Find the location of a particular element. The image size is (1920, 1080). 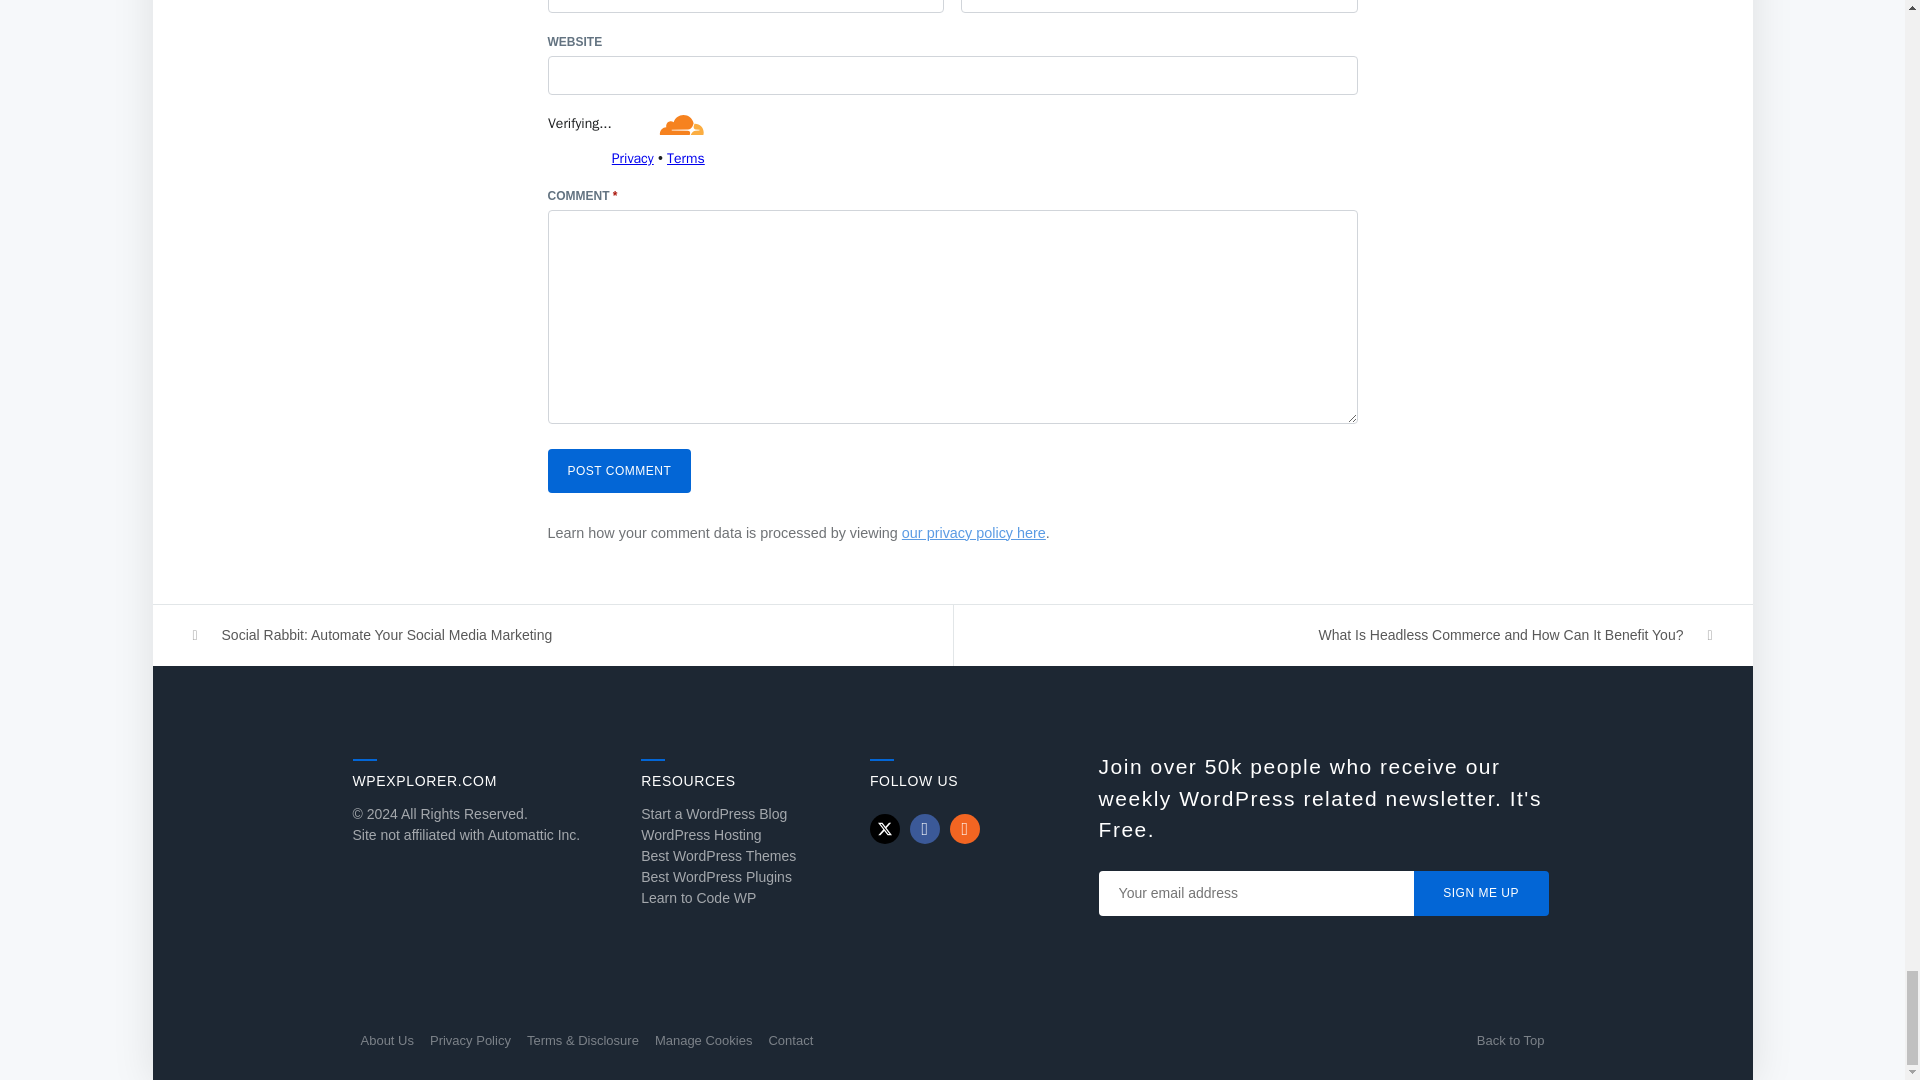

our privacy policy here is located at coordinates (974, 532).